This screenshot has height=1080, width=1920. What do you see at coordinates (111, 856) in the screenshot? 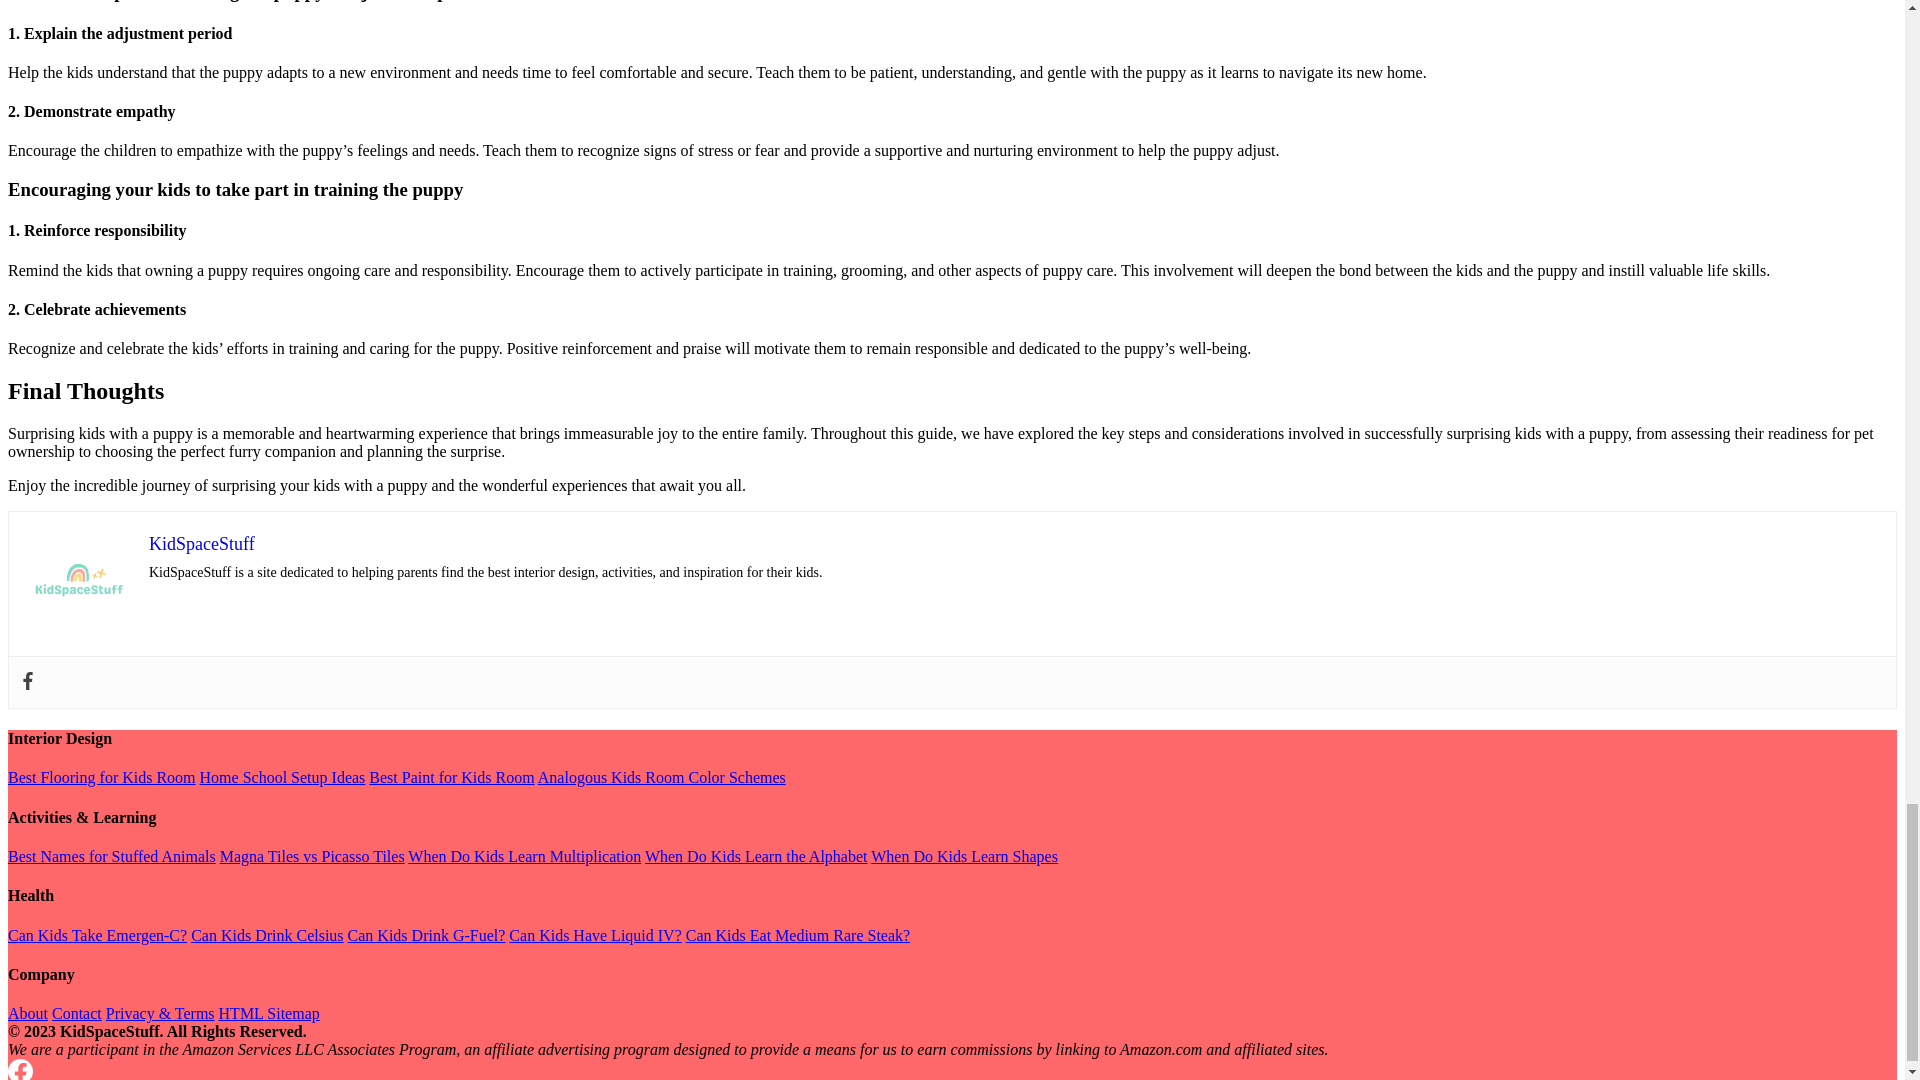
I see `Best Names for Stuffed Animals` at bounding box center [111, 856].